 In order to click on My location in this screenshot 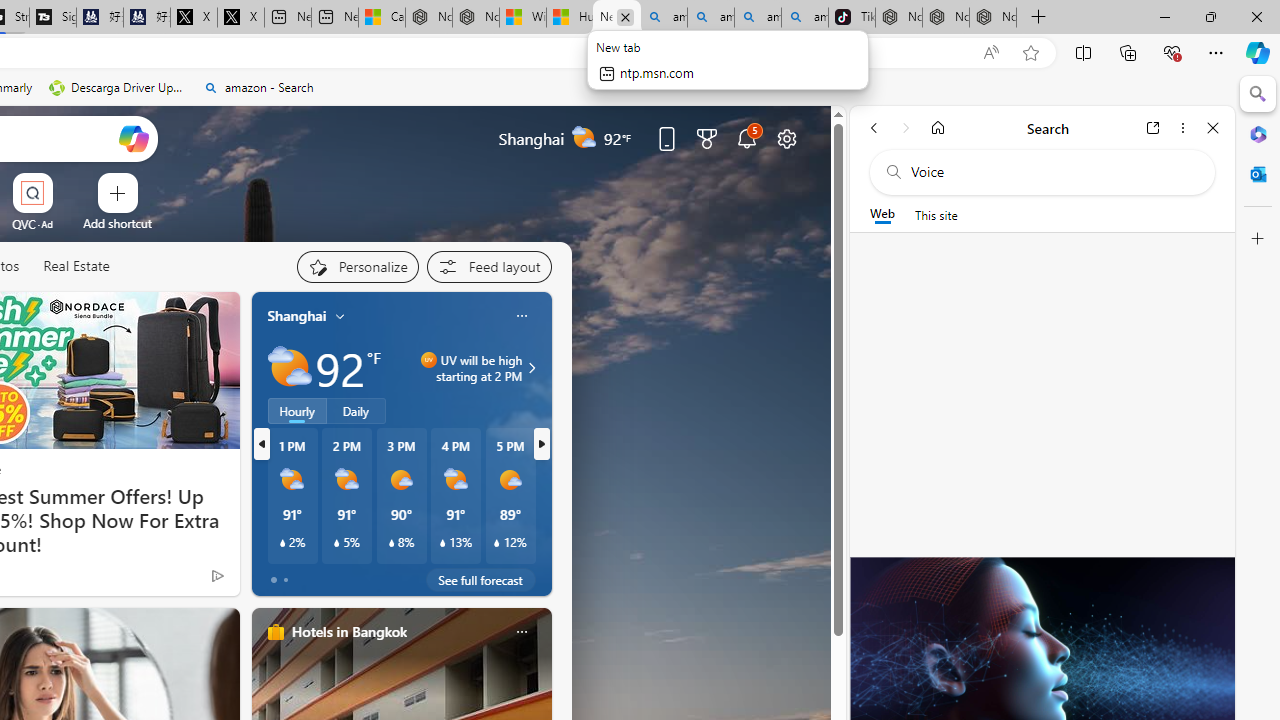, I will do `click(340, 316)`.